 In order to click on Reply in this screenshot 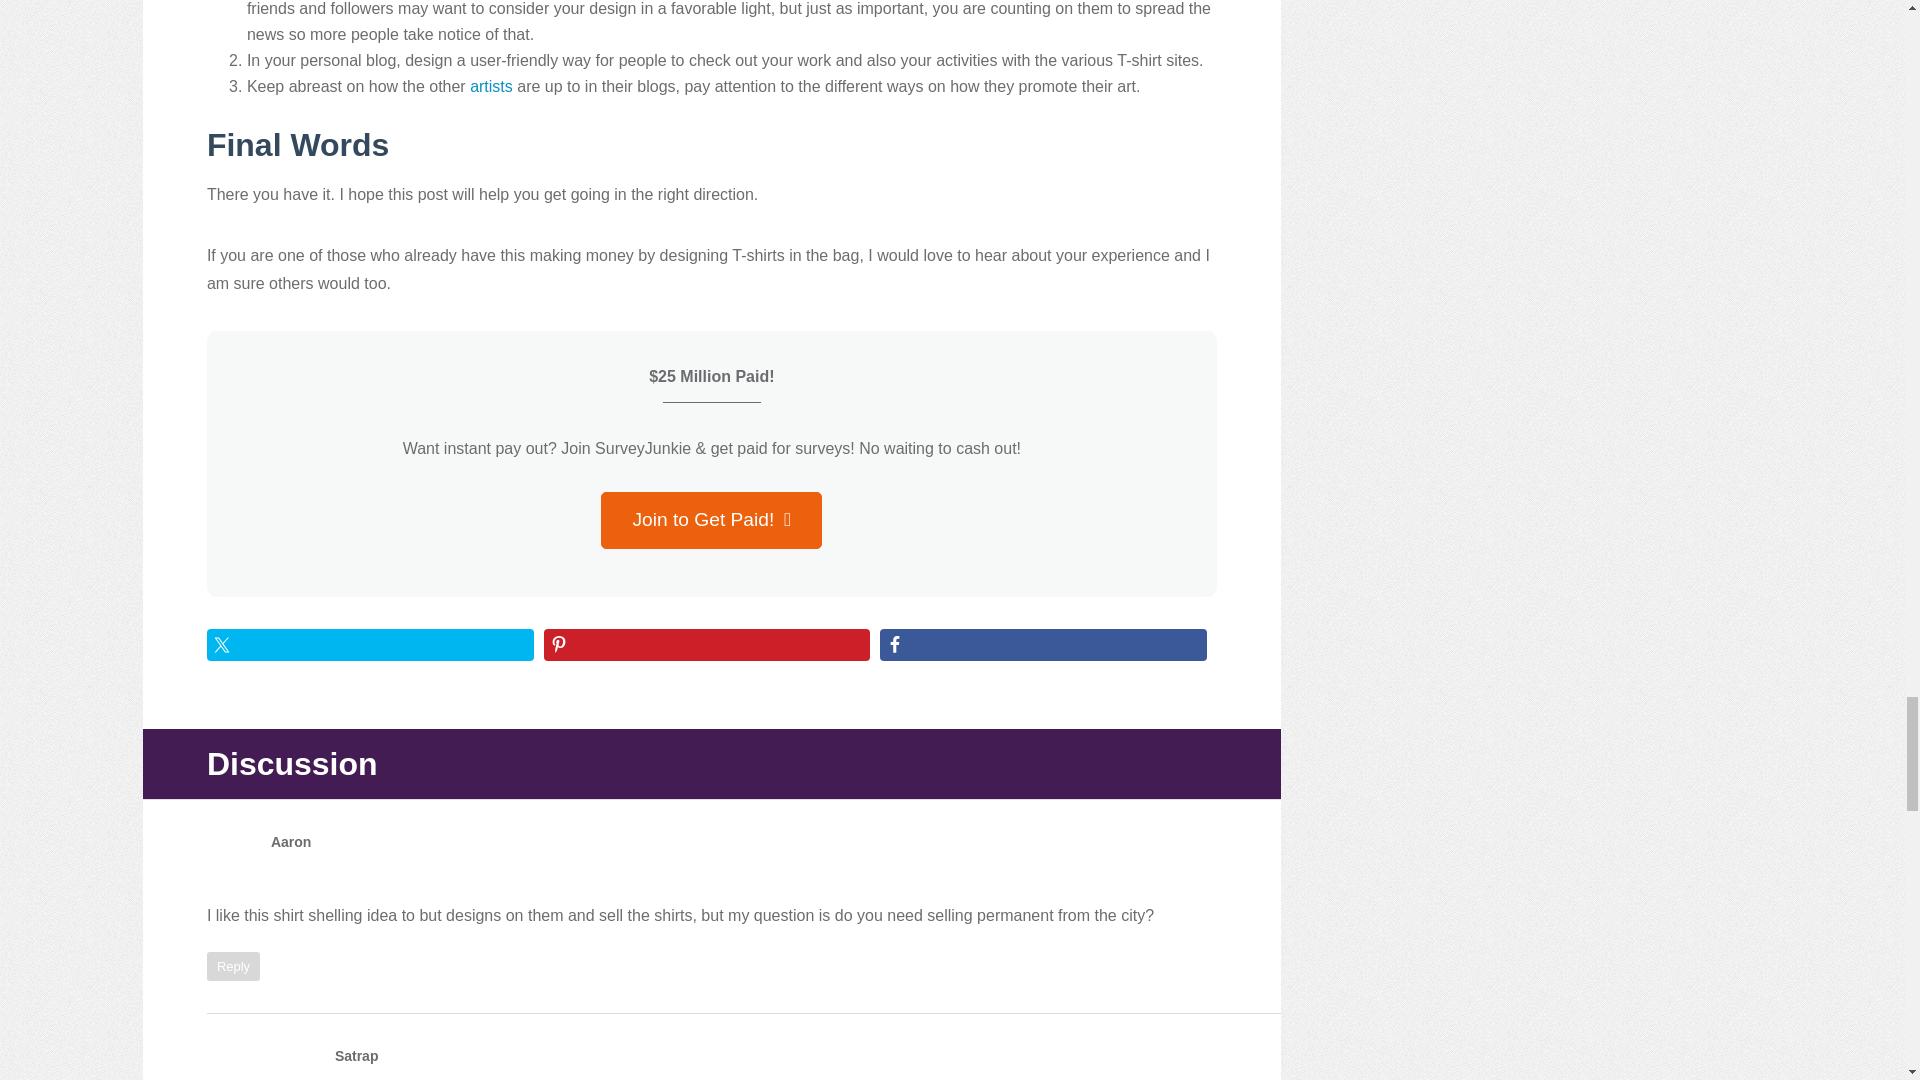, I will do `click(233, 966)`.